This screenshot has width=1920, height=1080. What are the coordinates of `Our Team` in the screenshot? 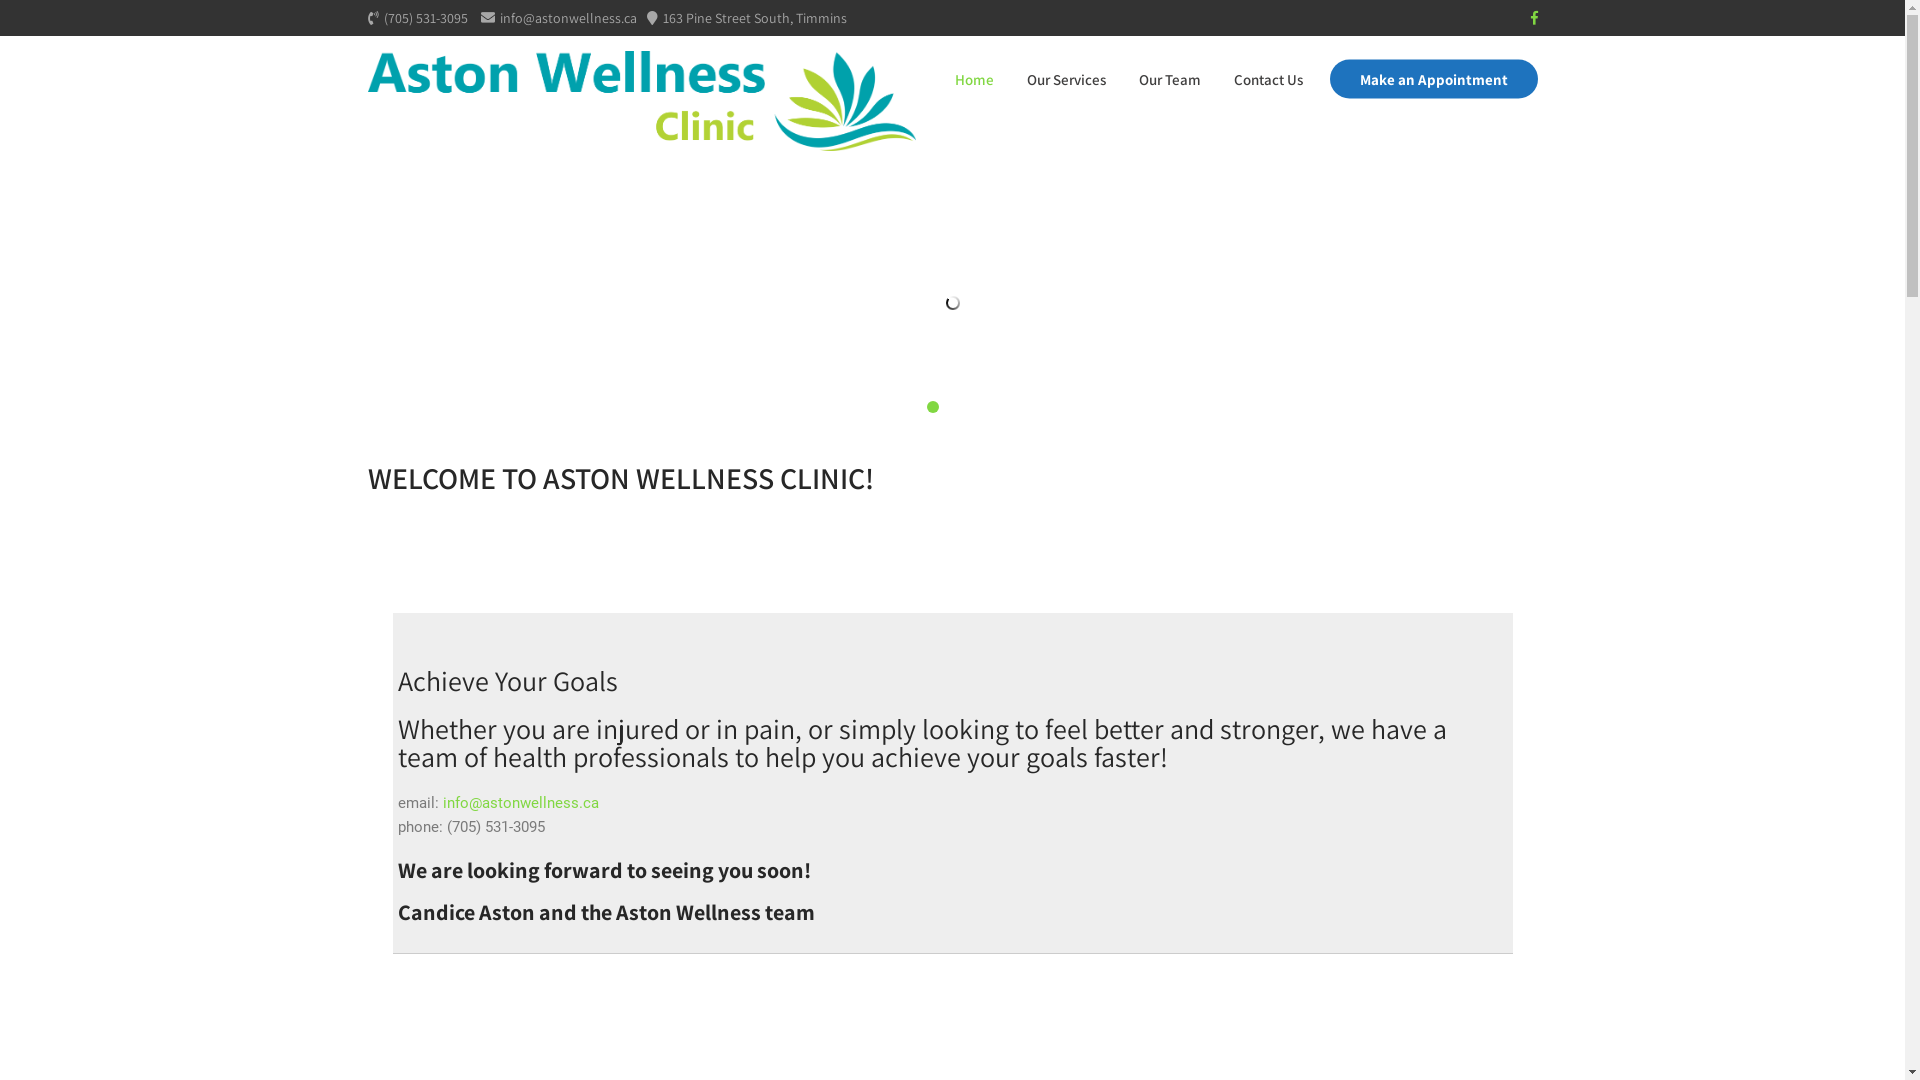 It's located at (1170, 80).